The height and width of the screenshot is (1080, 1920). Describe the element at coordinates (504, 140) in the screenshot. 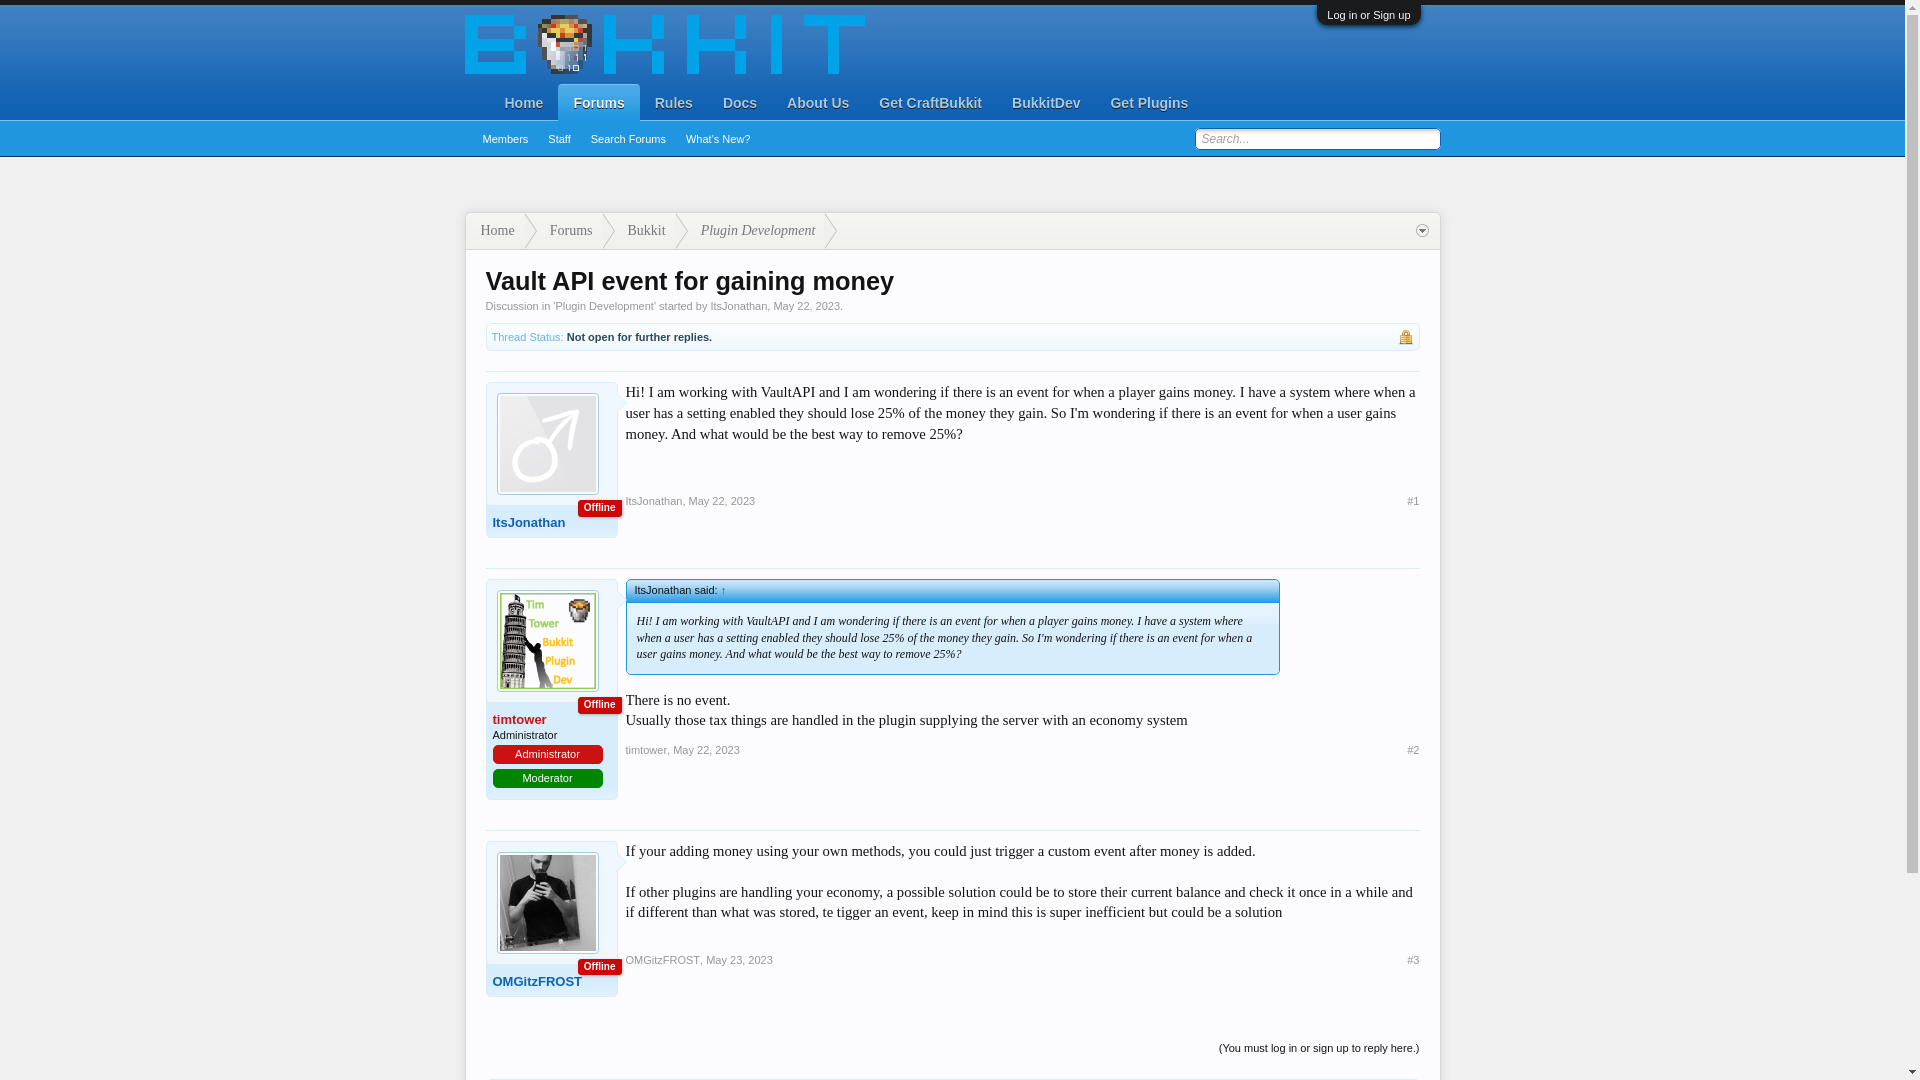

I see `Members` at that location.